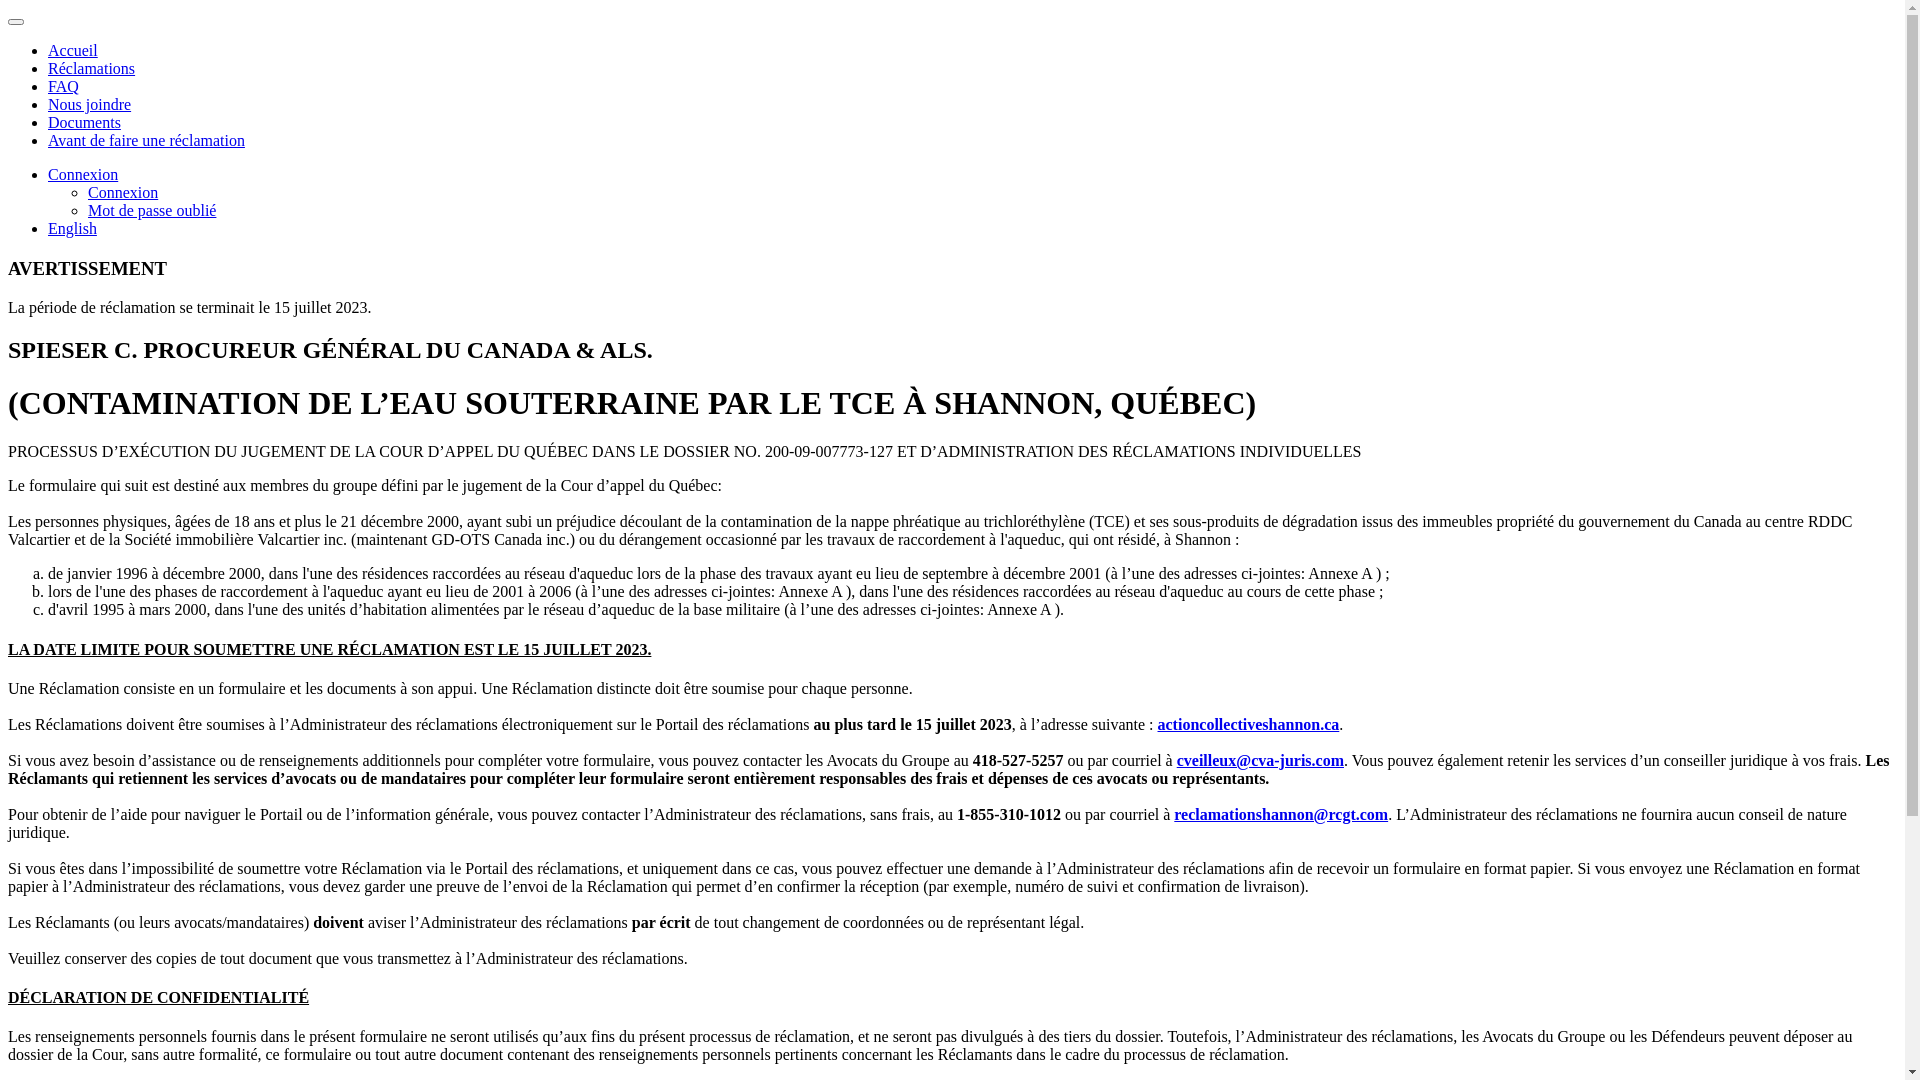 The width and height of the screenshot is (1920, 1080). I want to click on FAQ, so click(64, 86).